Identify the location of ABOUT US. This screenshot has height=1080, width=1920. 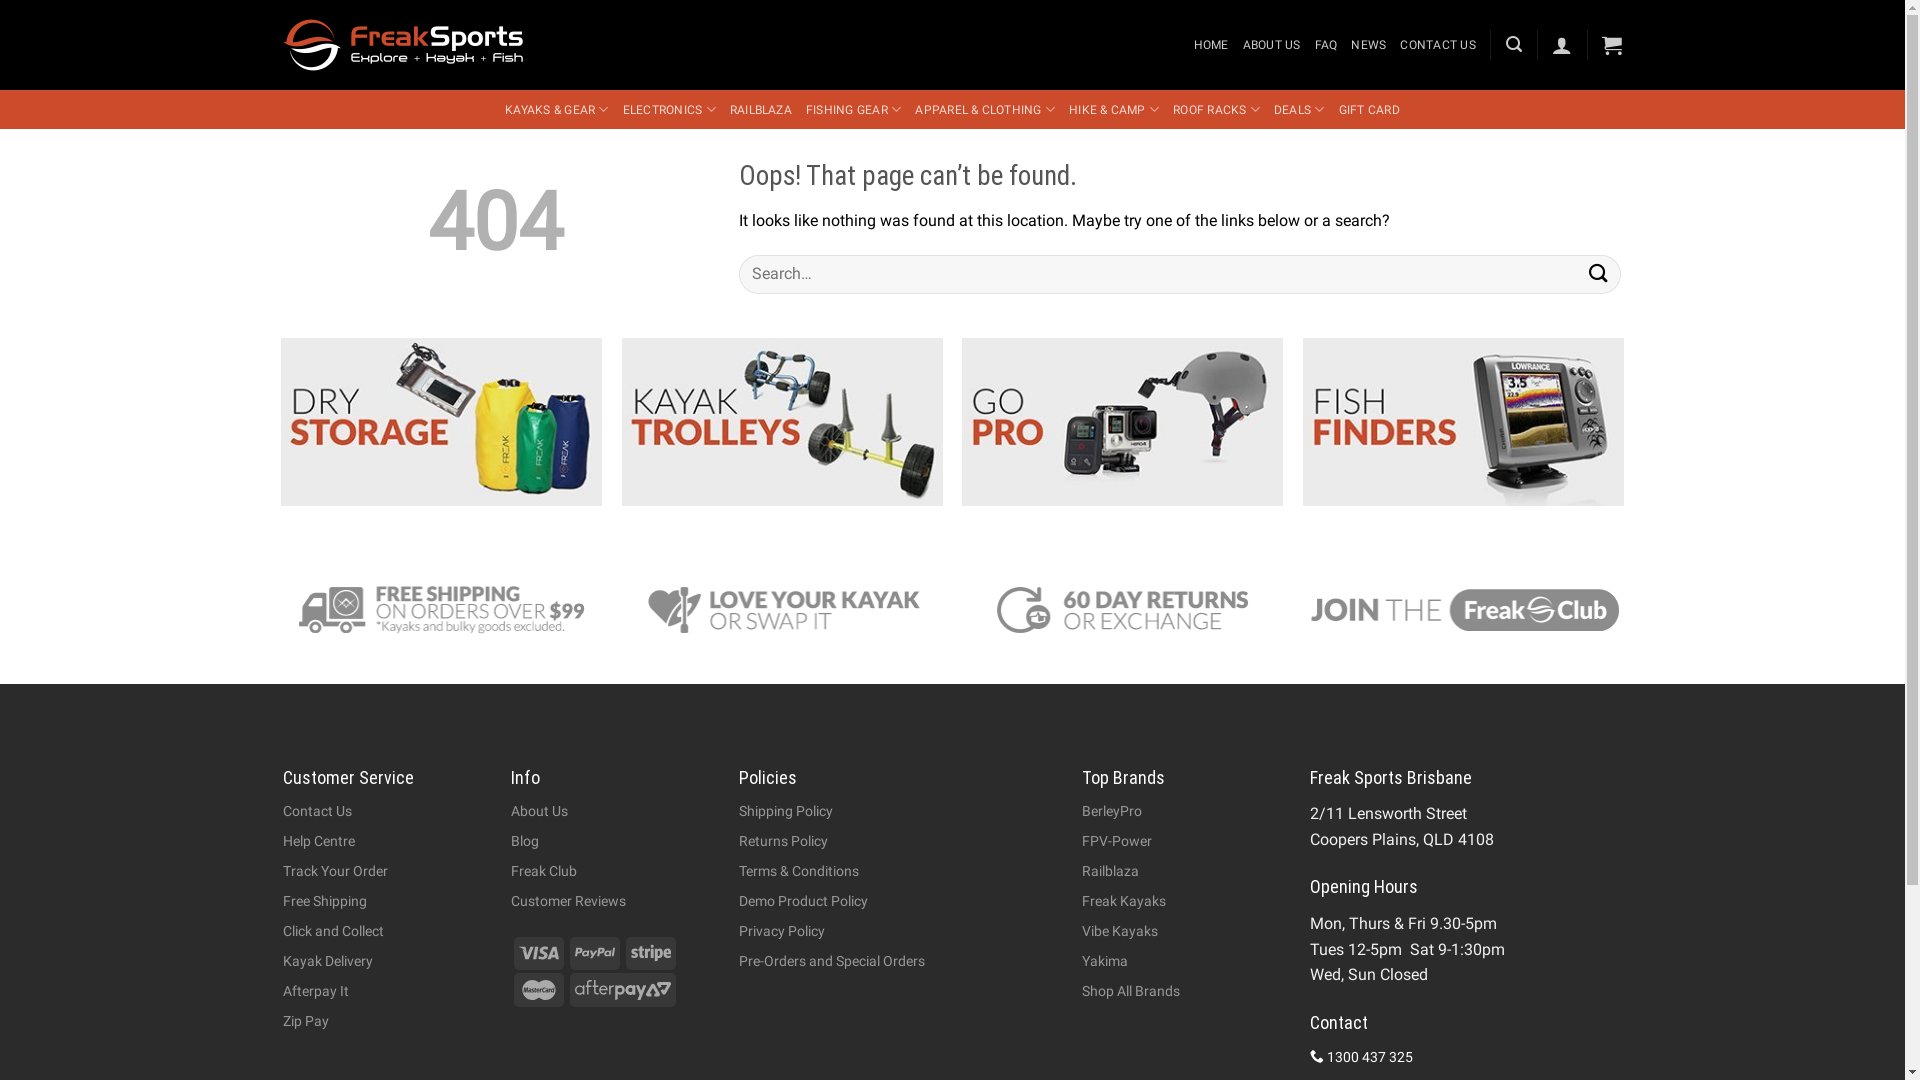
(1272, 45).